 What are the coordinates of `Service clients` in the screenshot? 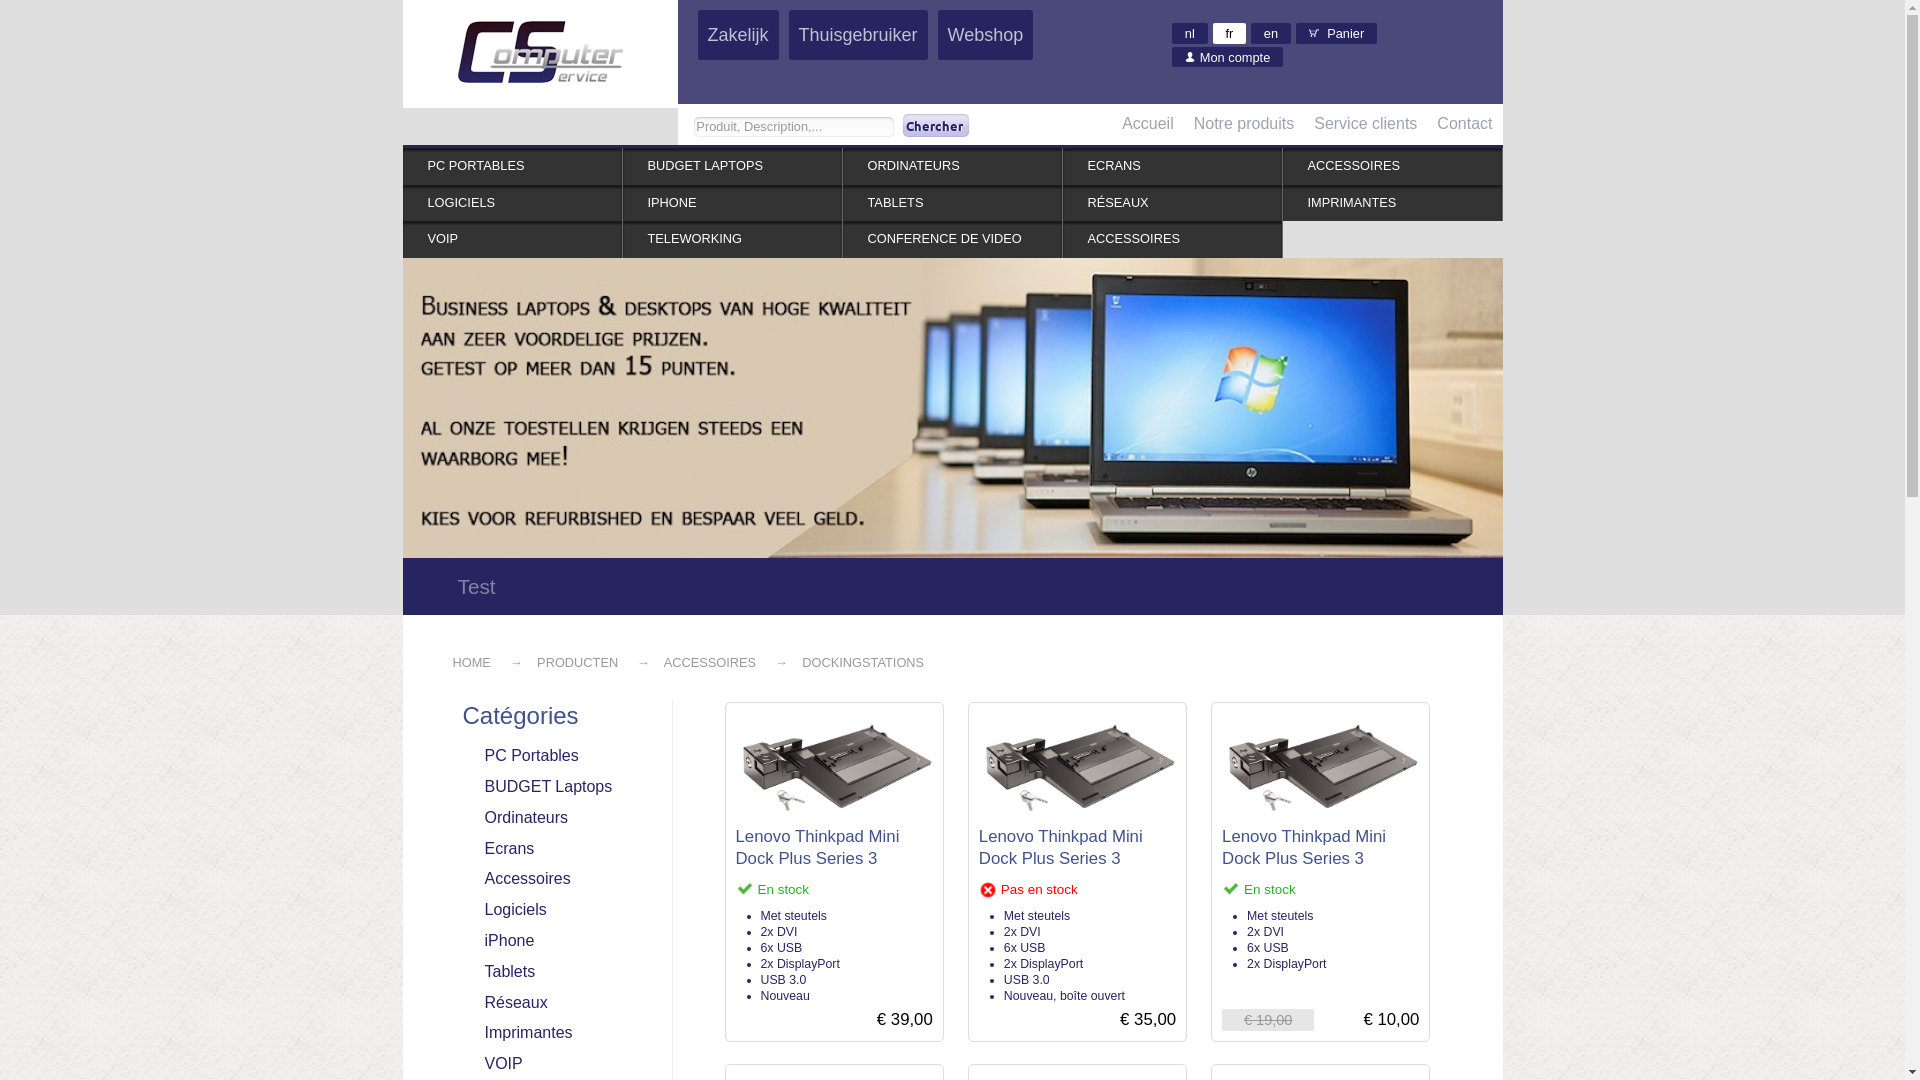 It's located at (1366, 124).